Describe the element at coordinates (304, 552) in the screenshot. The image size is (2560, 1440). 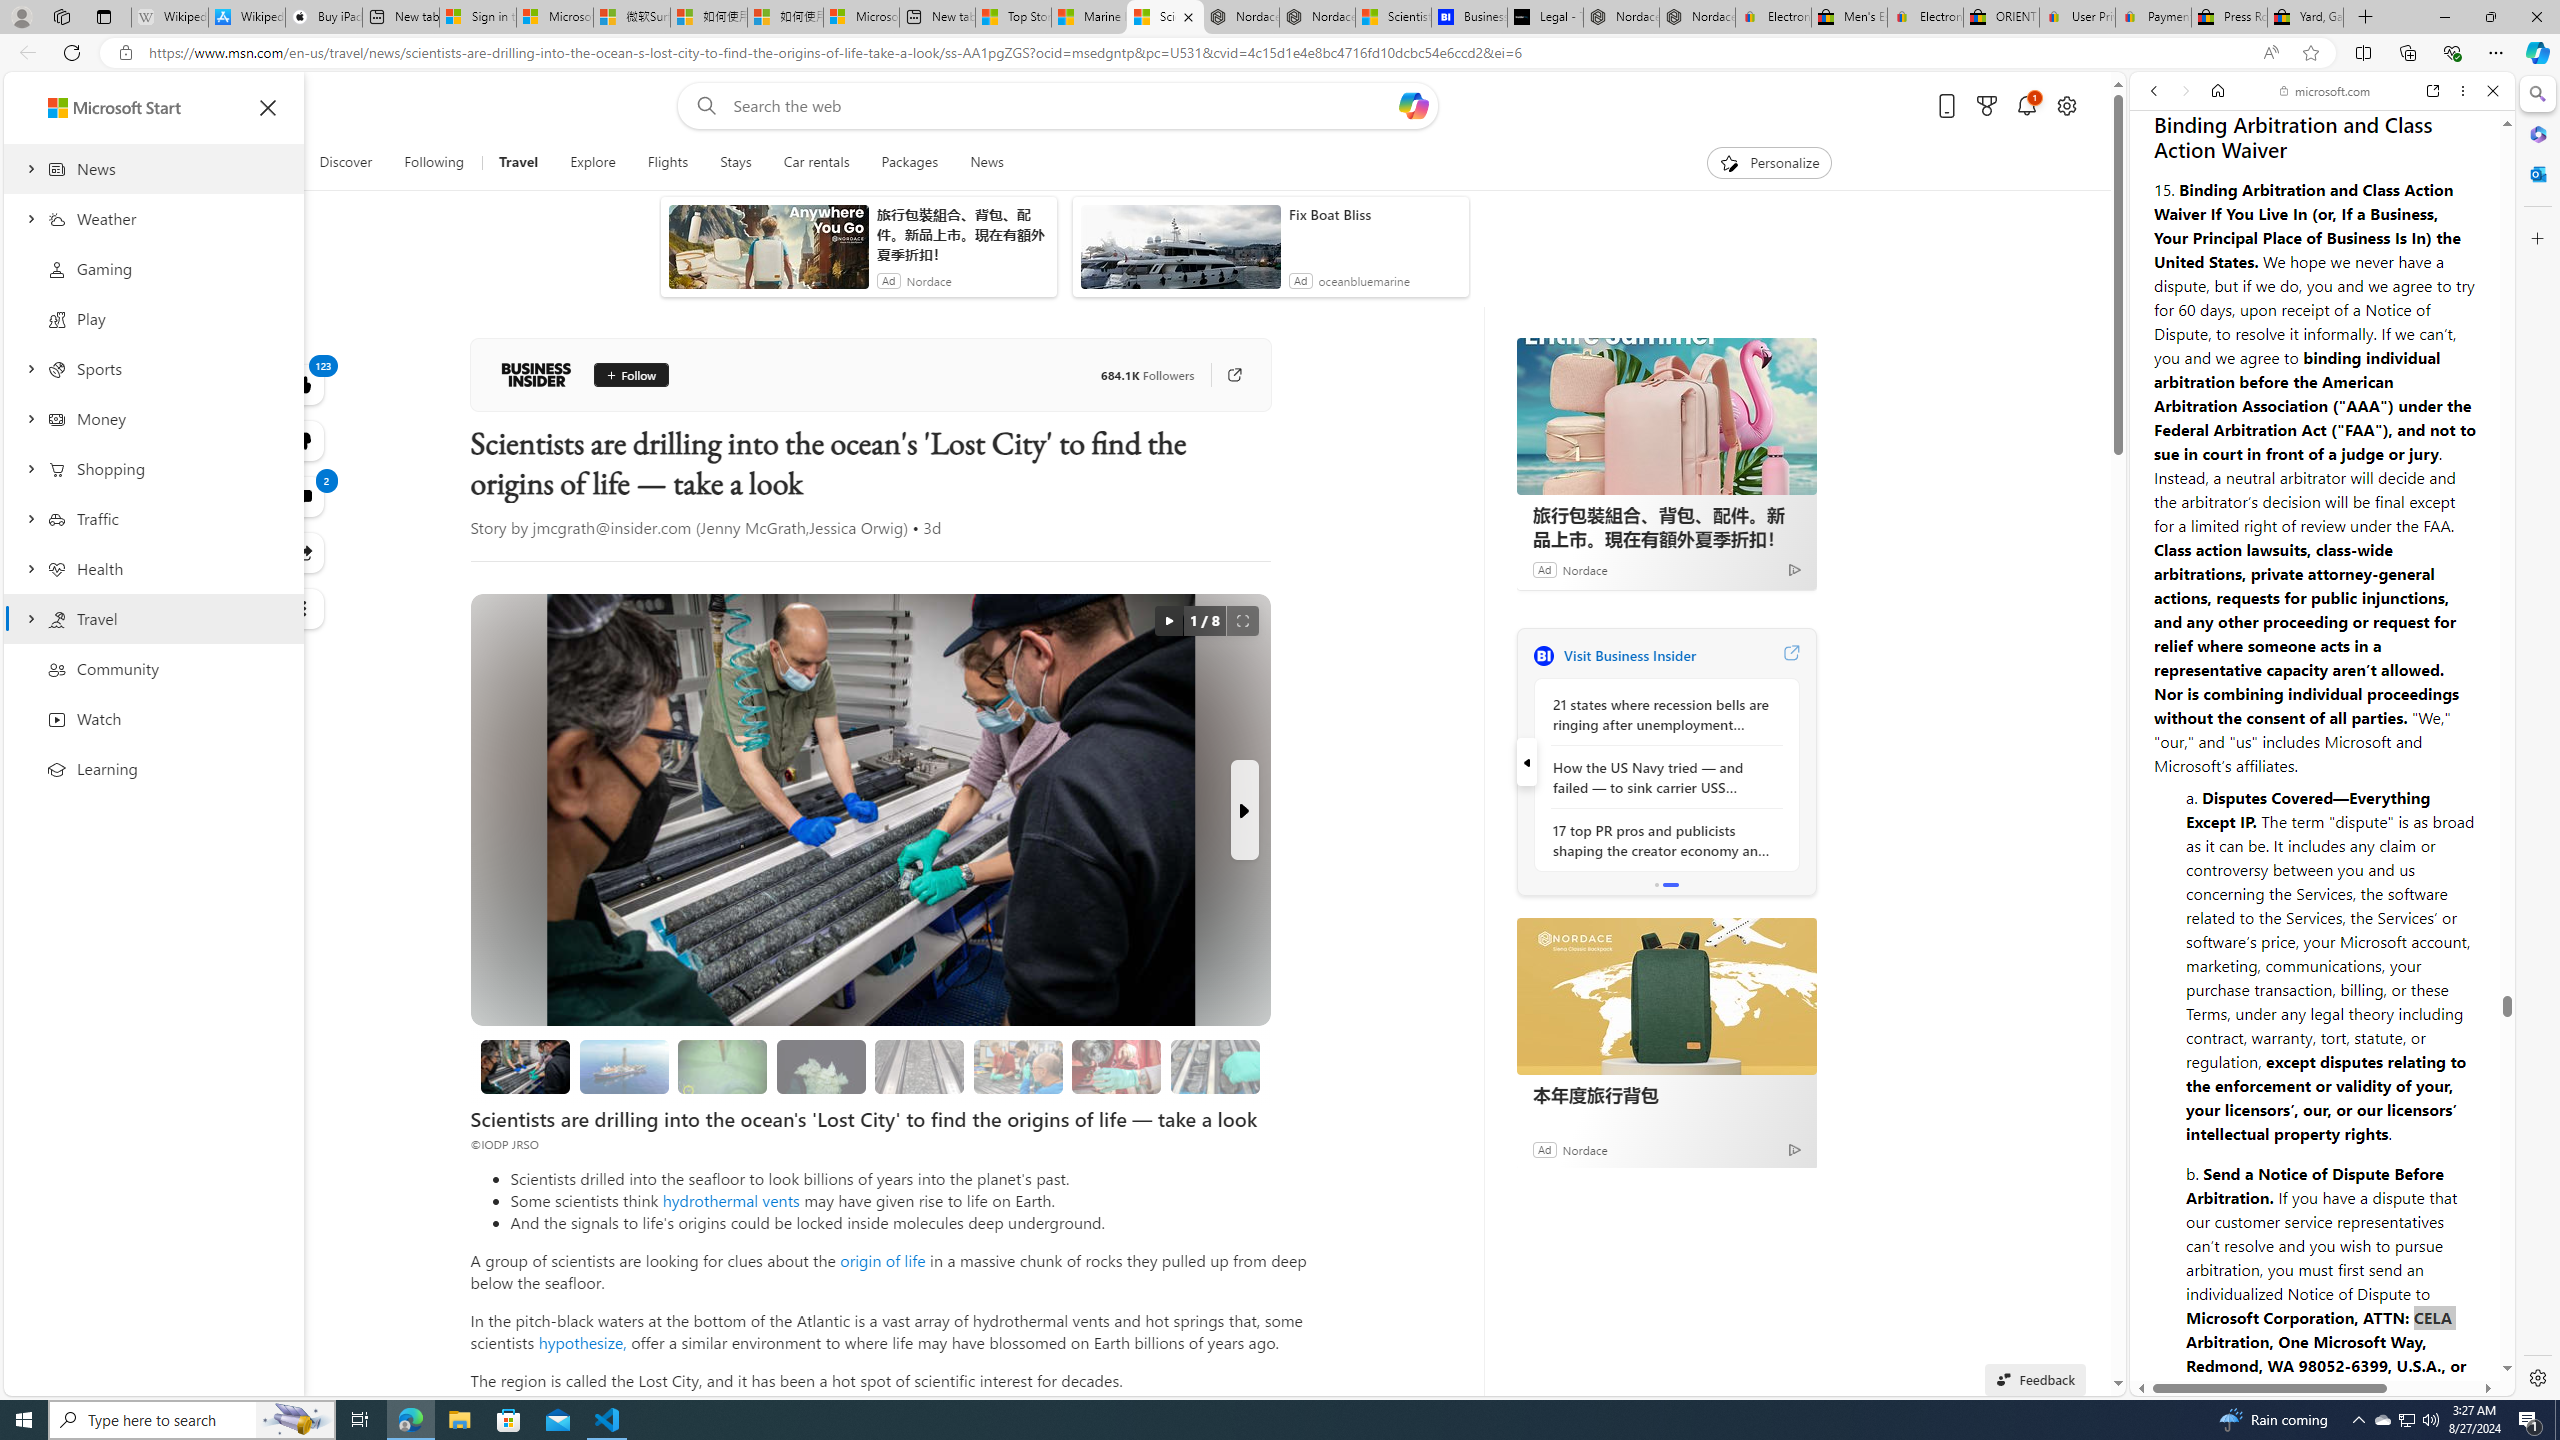
I see `Share this story` at that location.